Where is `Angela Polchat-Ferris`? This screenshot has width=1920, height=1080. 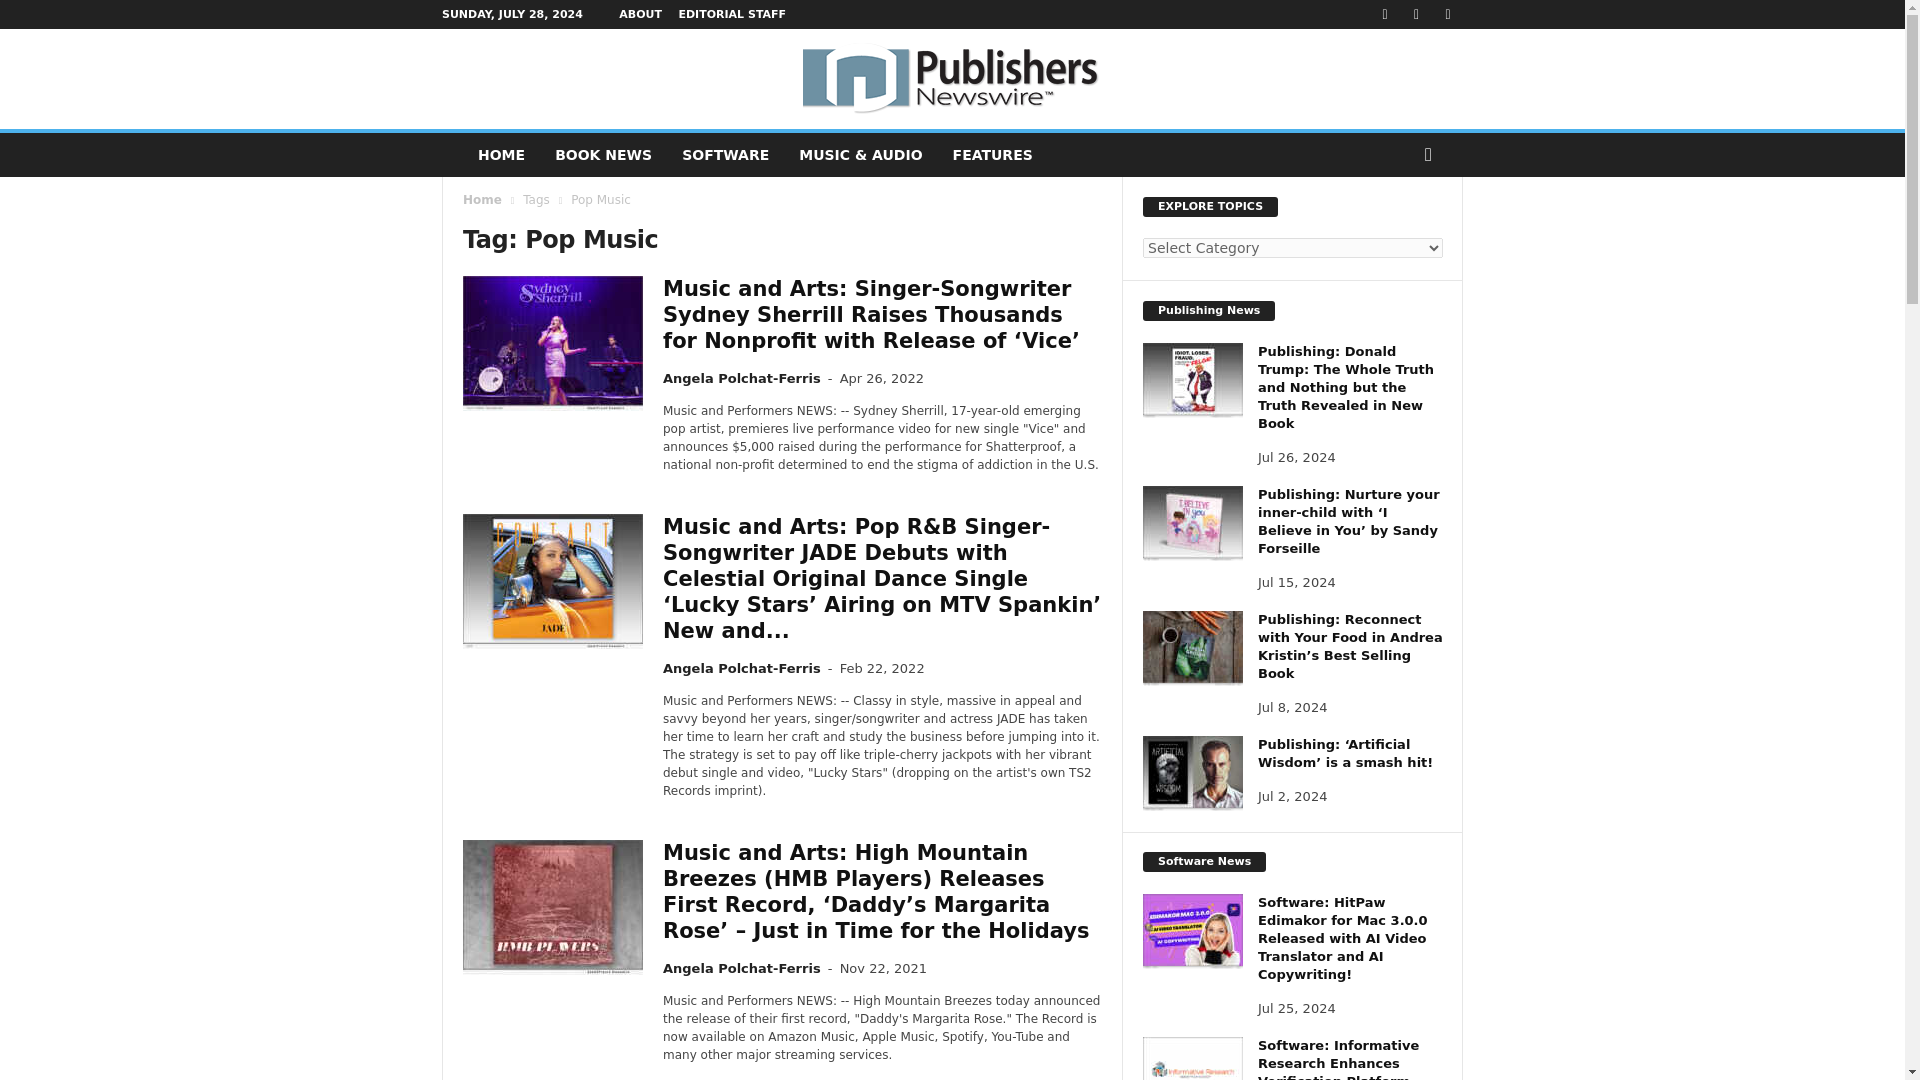 Angela Polchat-Ferris is located at coordinates (742, 968).